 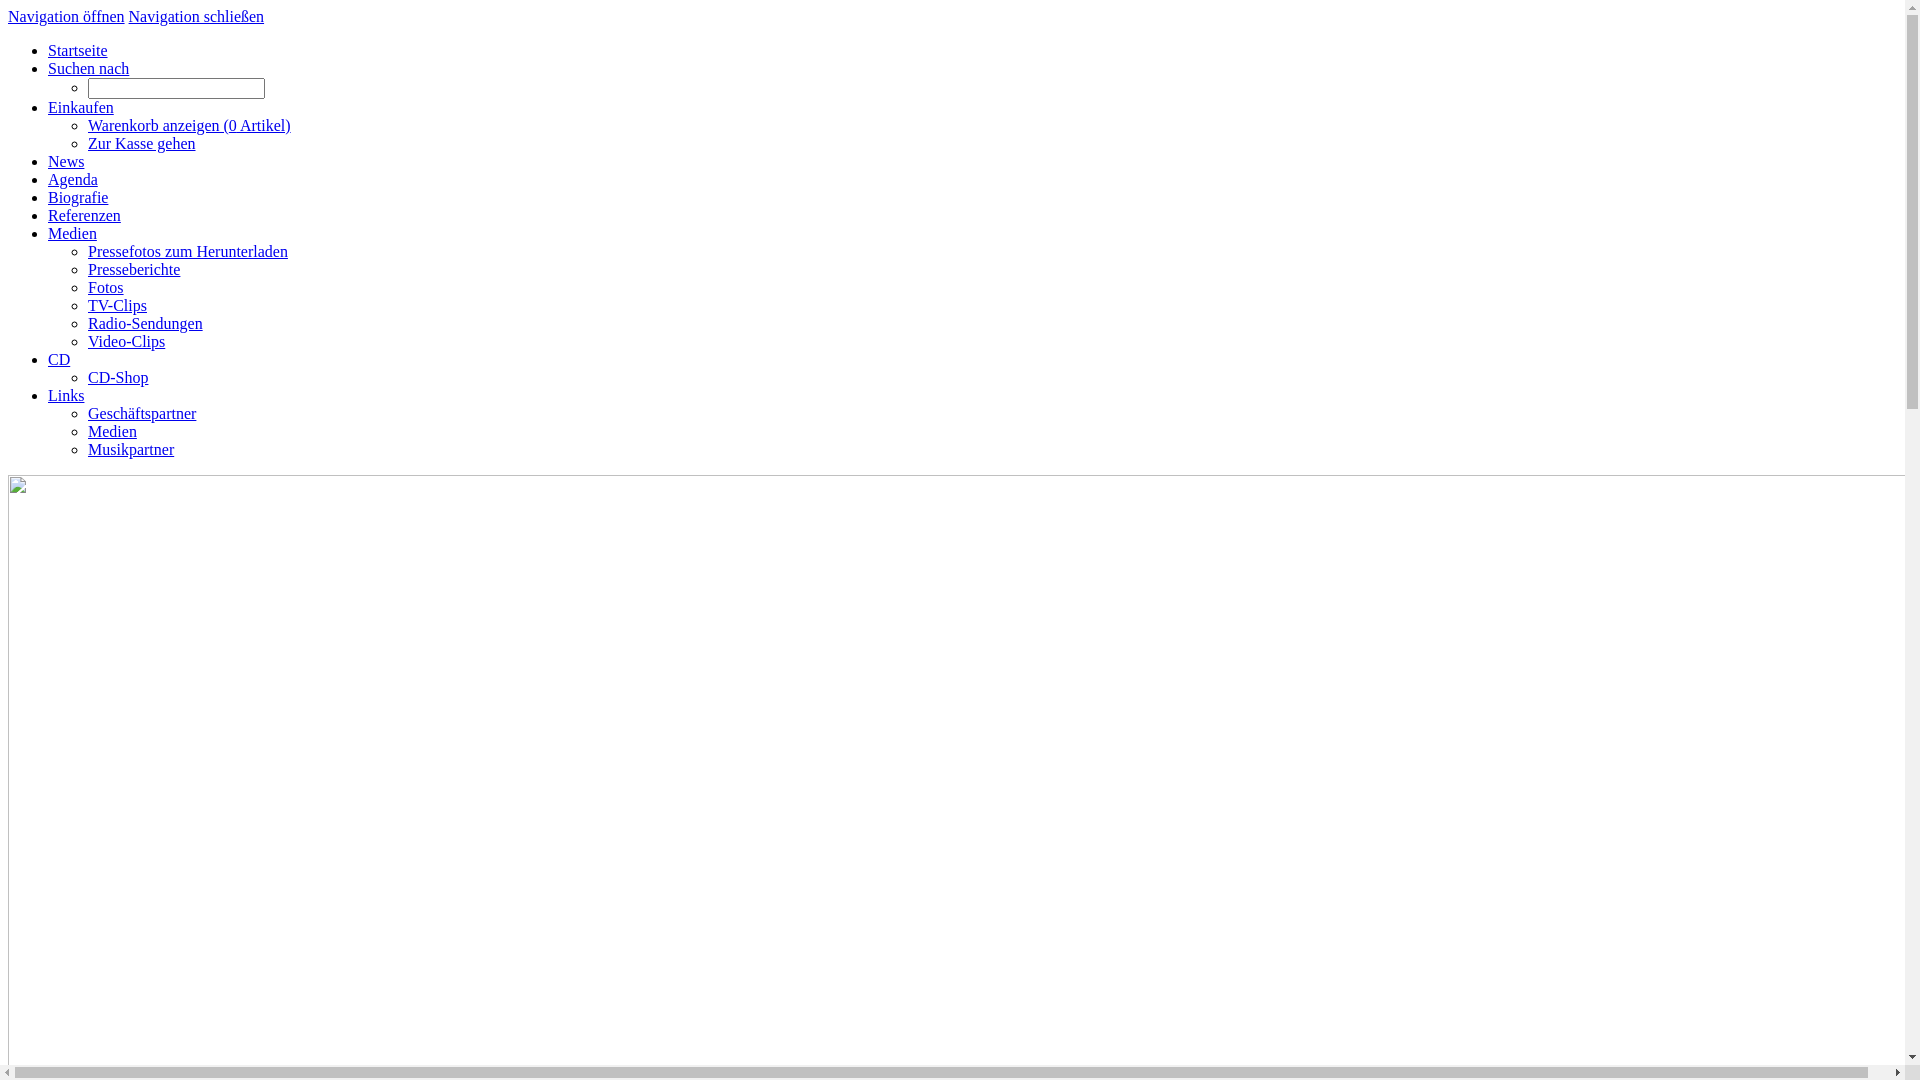 What do you see at coordinates (72, 234) in the screenshot?
I see `Medien` at bounding box center [72, 234].